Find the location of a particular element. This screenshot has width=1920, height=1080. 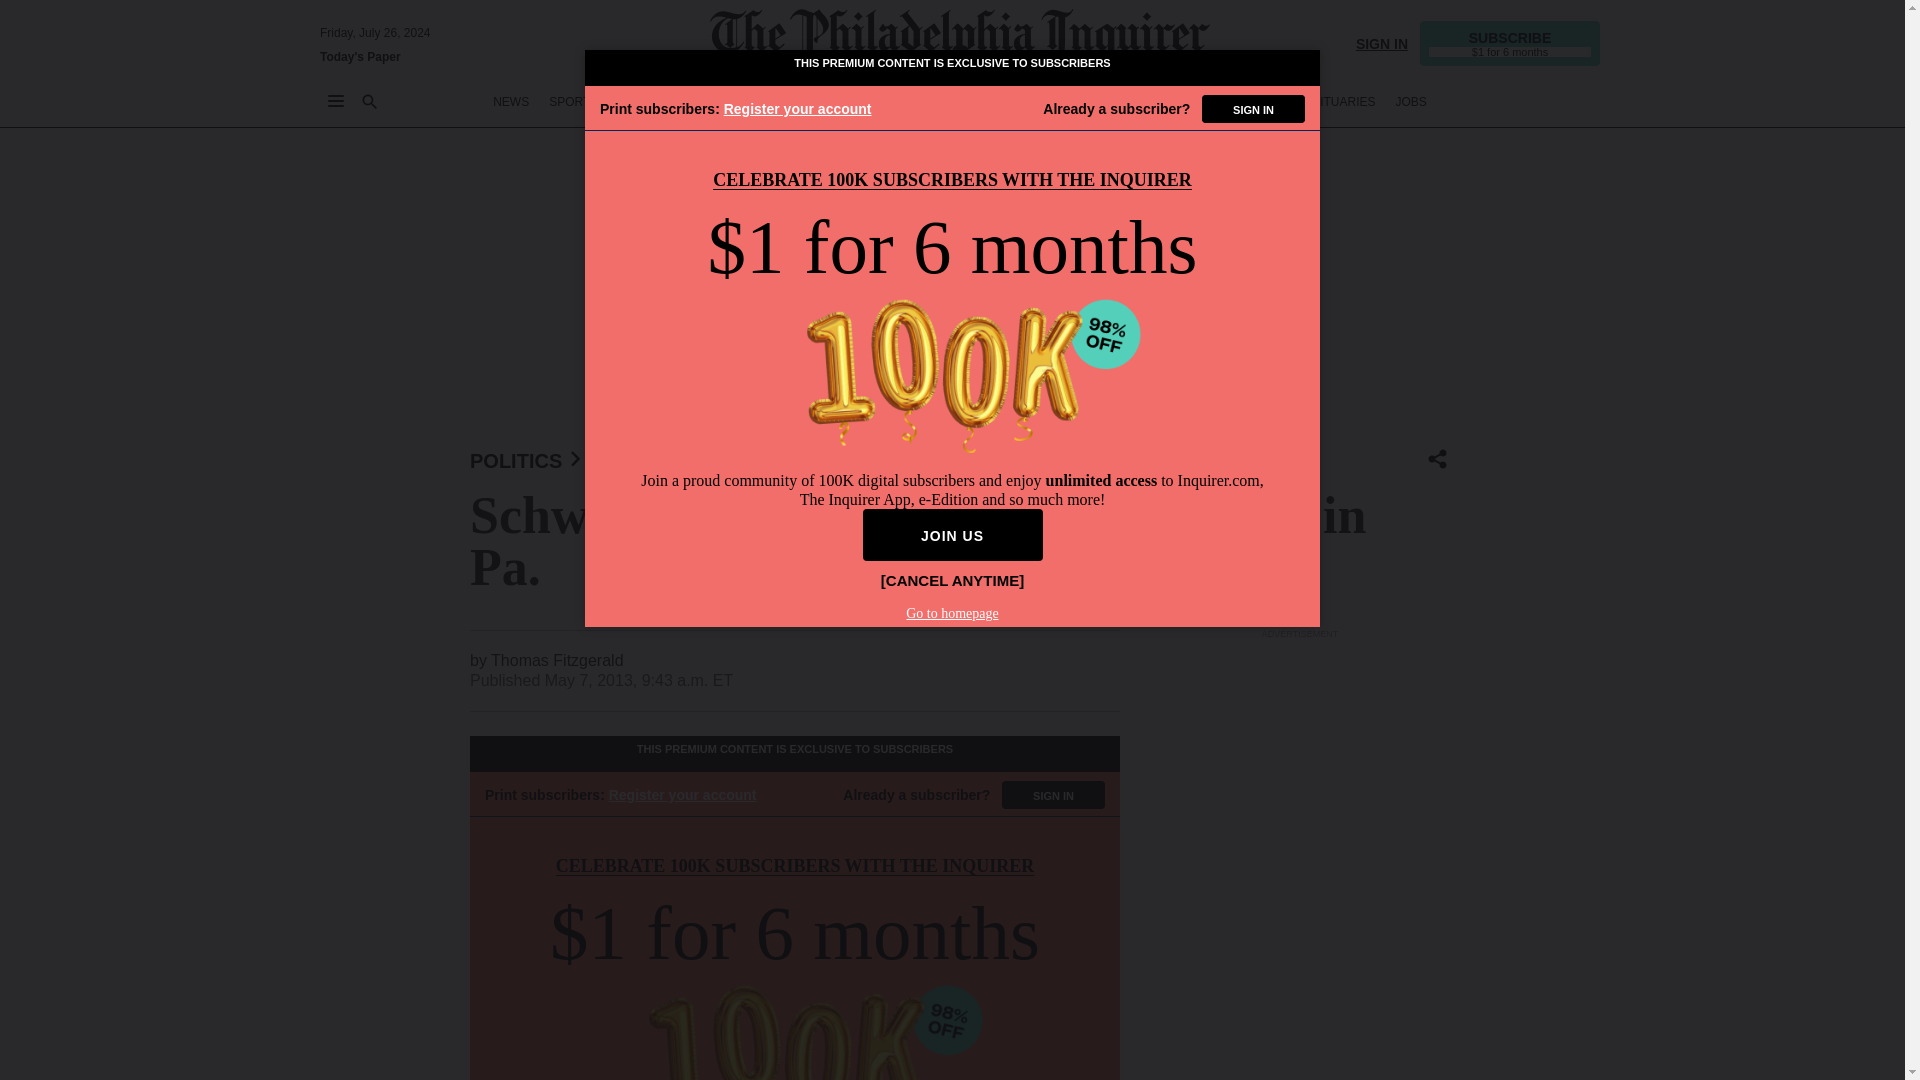

REAL ESTATE is located at coordinates (1242, 102).